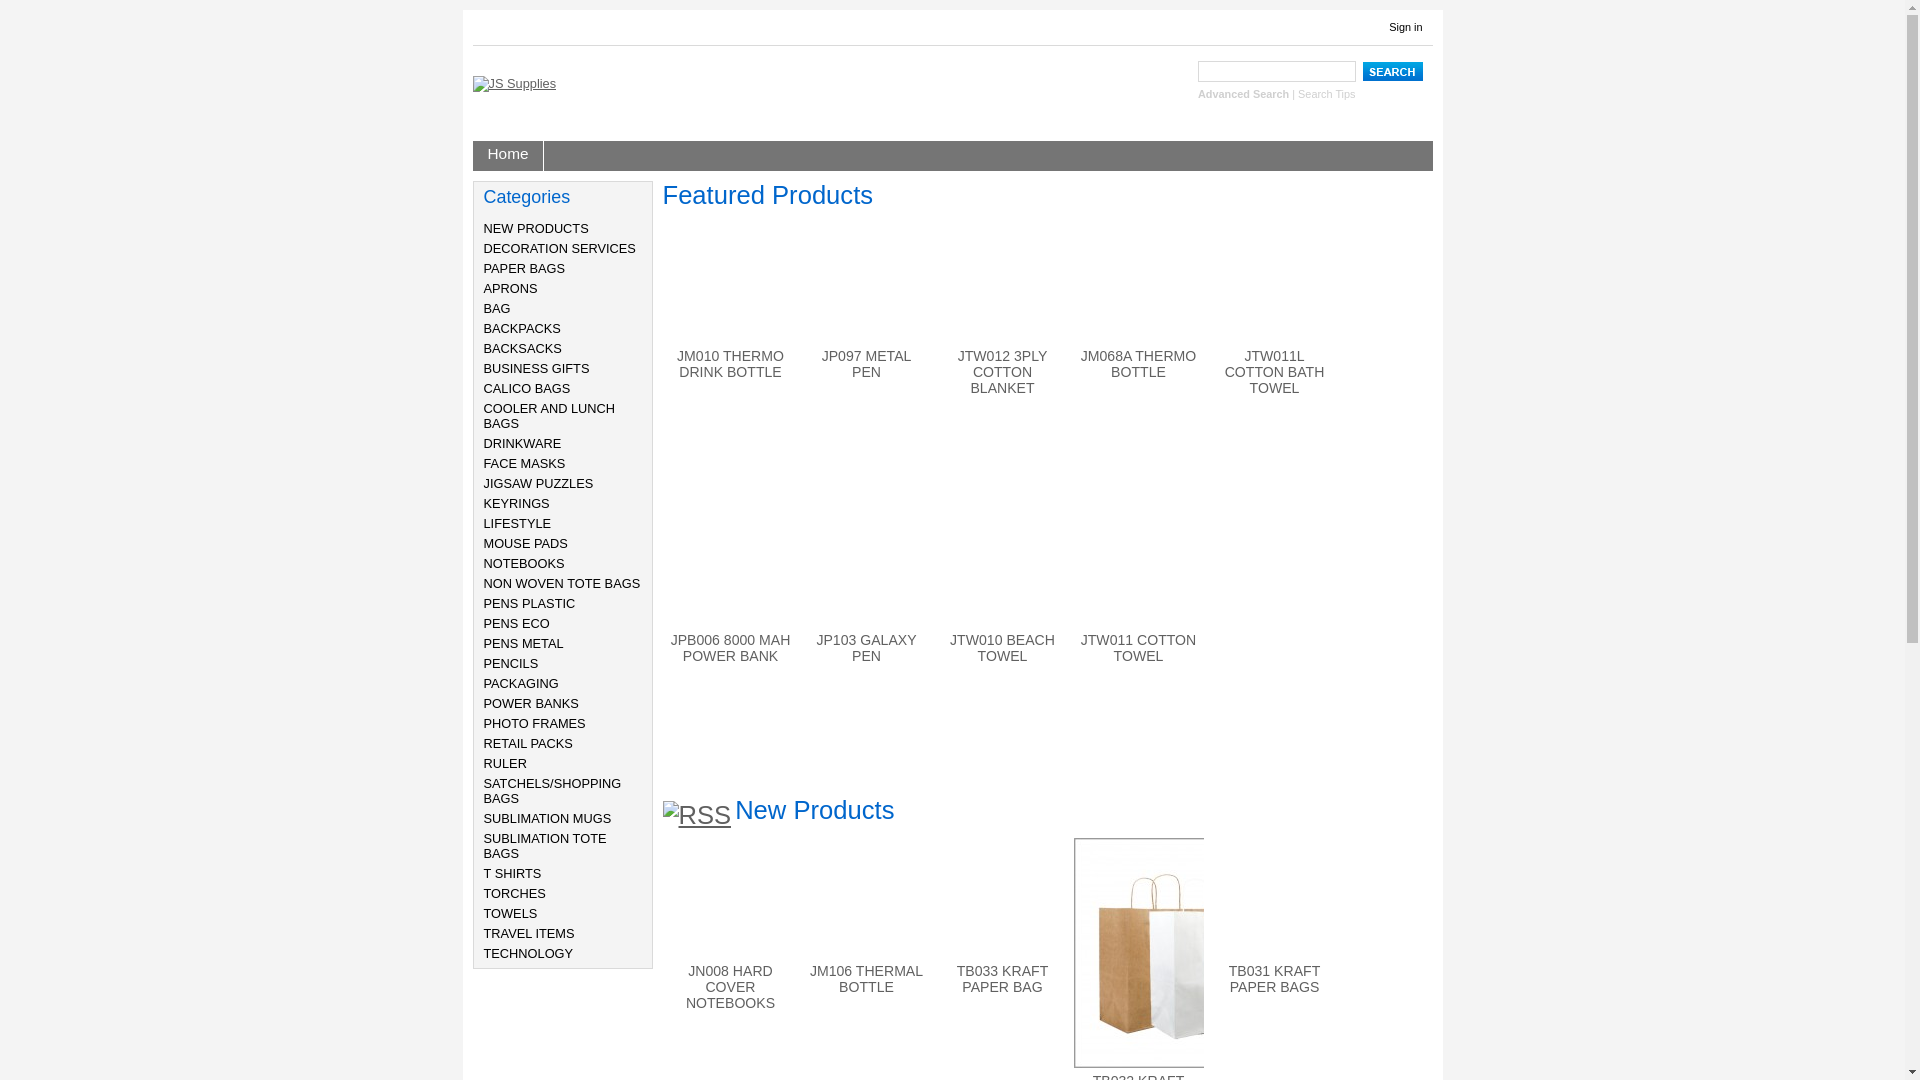 Image resolution: width=1920 pixels, height=1080 pixels. I want to click on NEW PRODUCTS, so click(536, 228).